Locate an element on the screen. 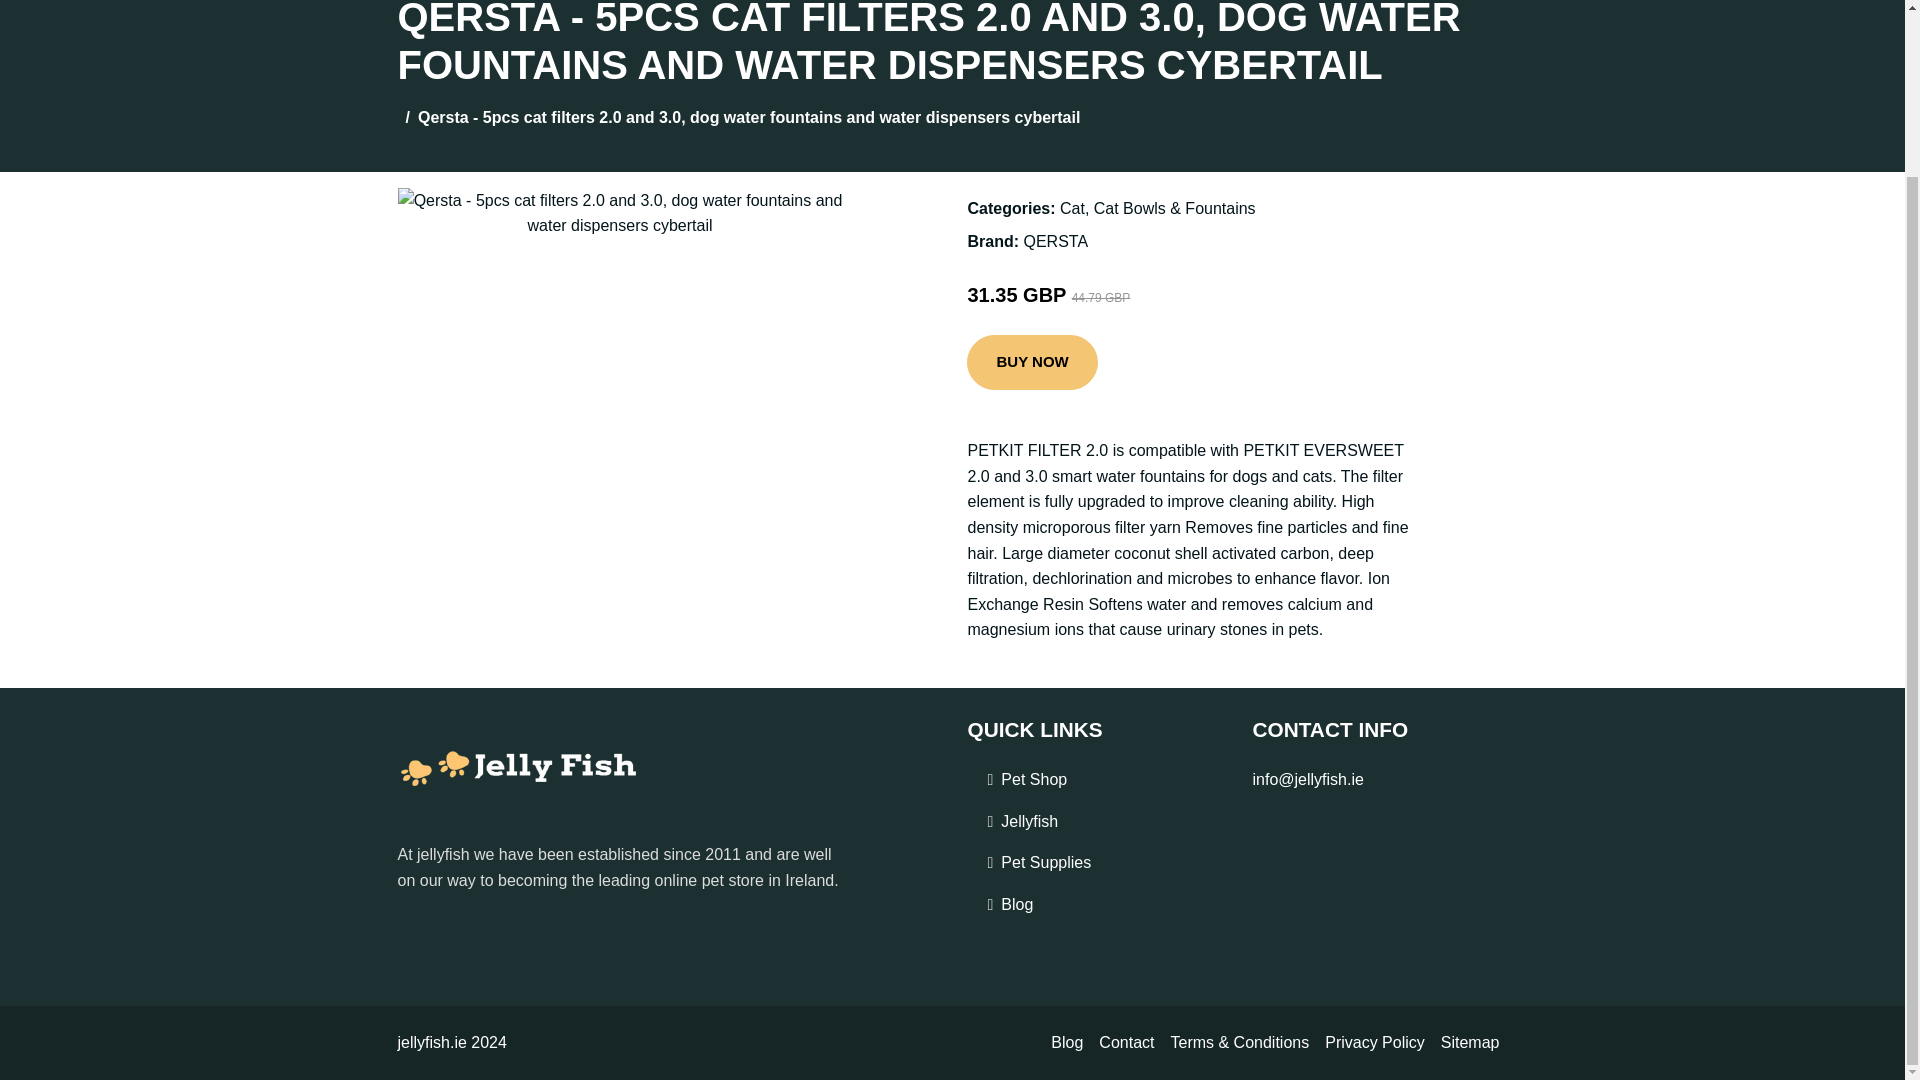 The width and height of the screenshot is (1920, 1080). Blog is located at coordinates (1016, 905).